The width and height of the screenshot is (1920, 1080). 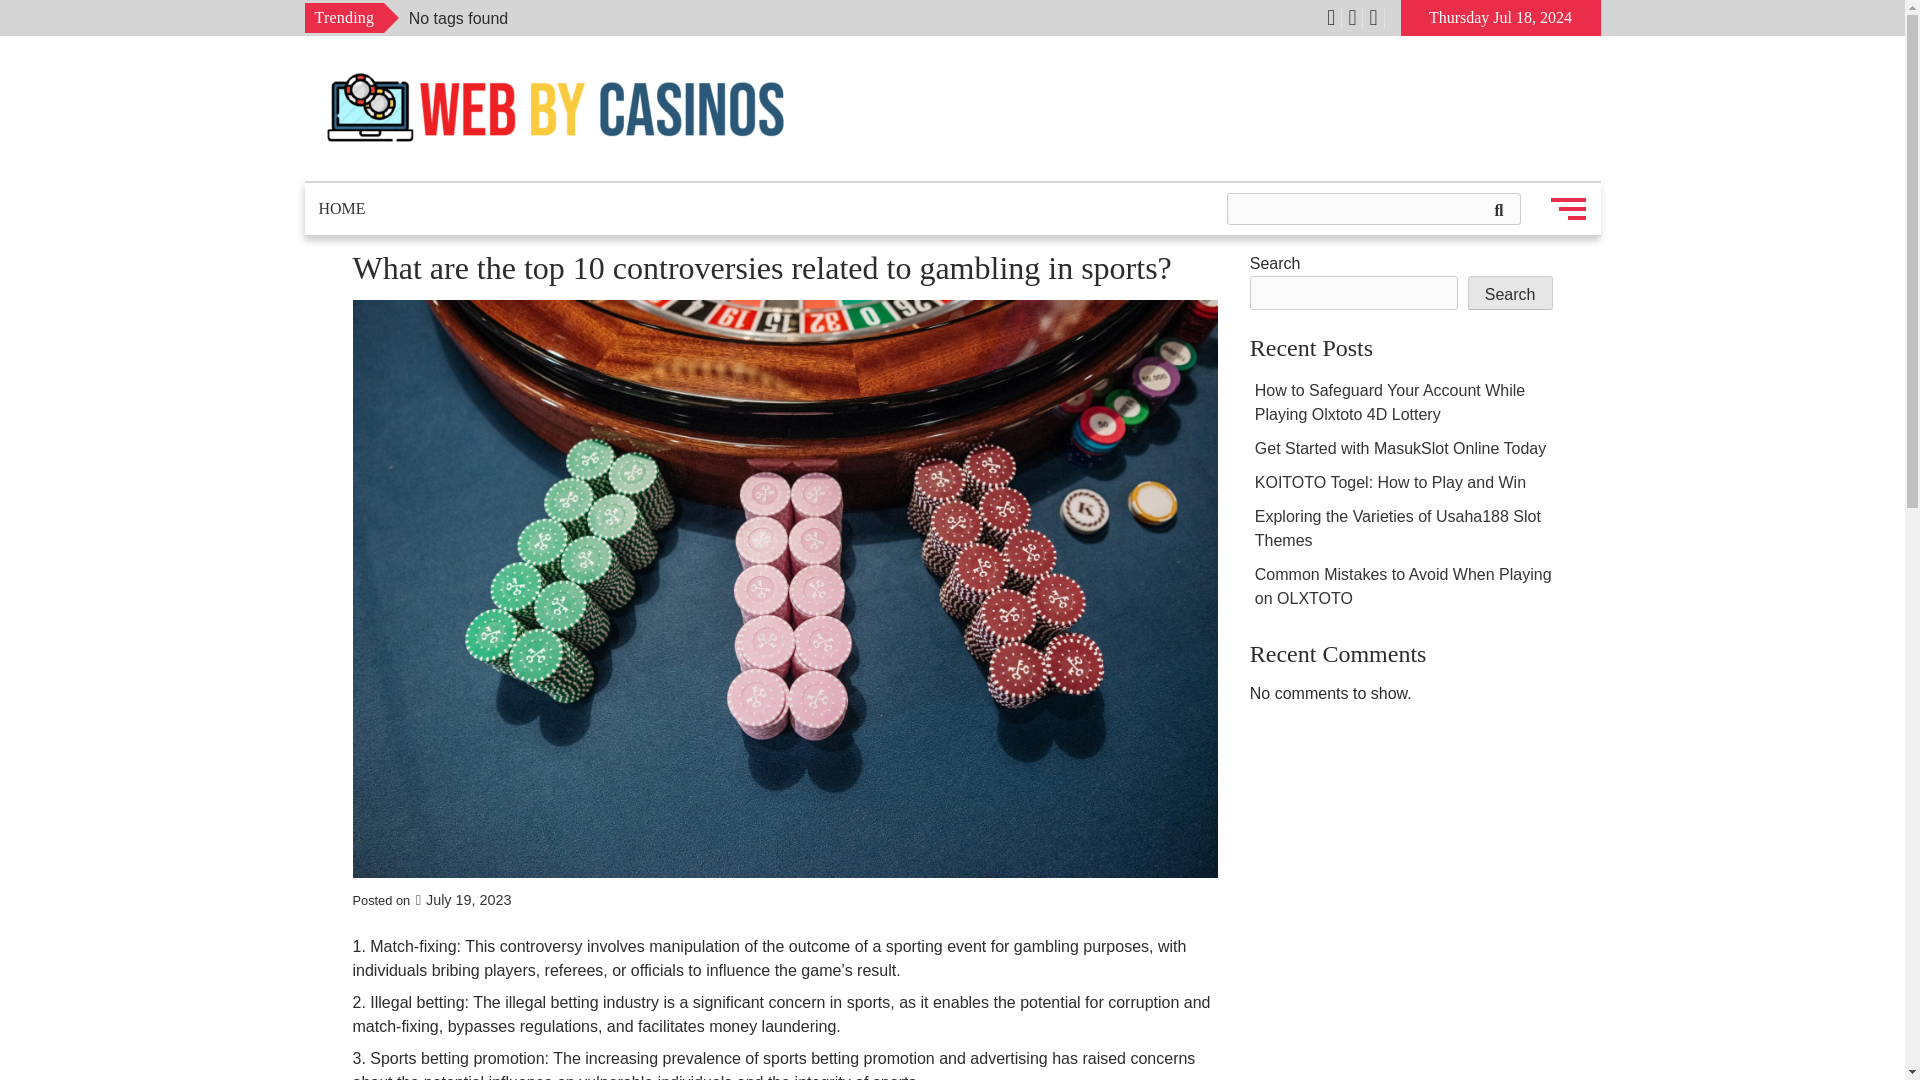 I want to click on KOITOTO Togel: How to Play and Win, so click(x=1390, y=482).